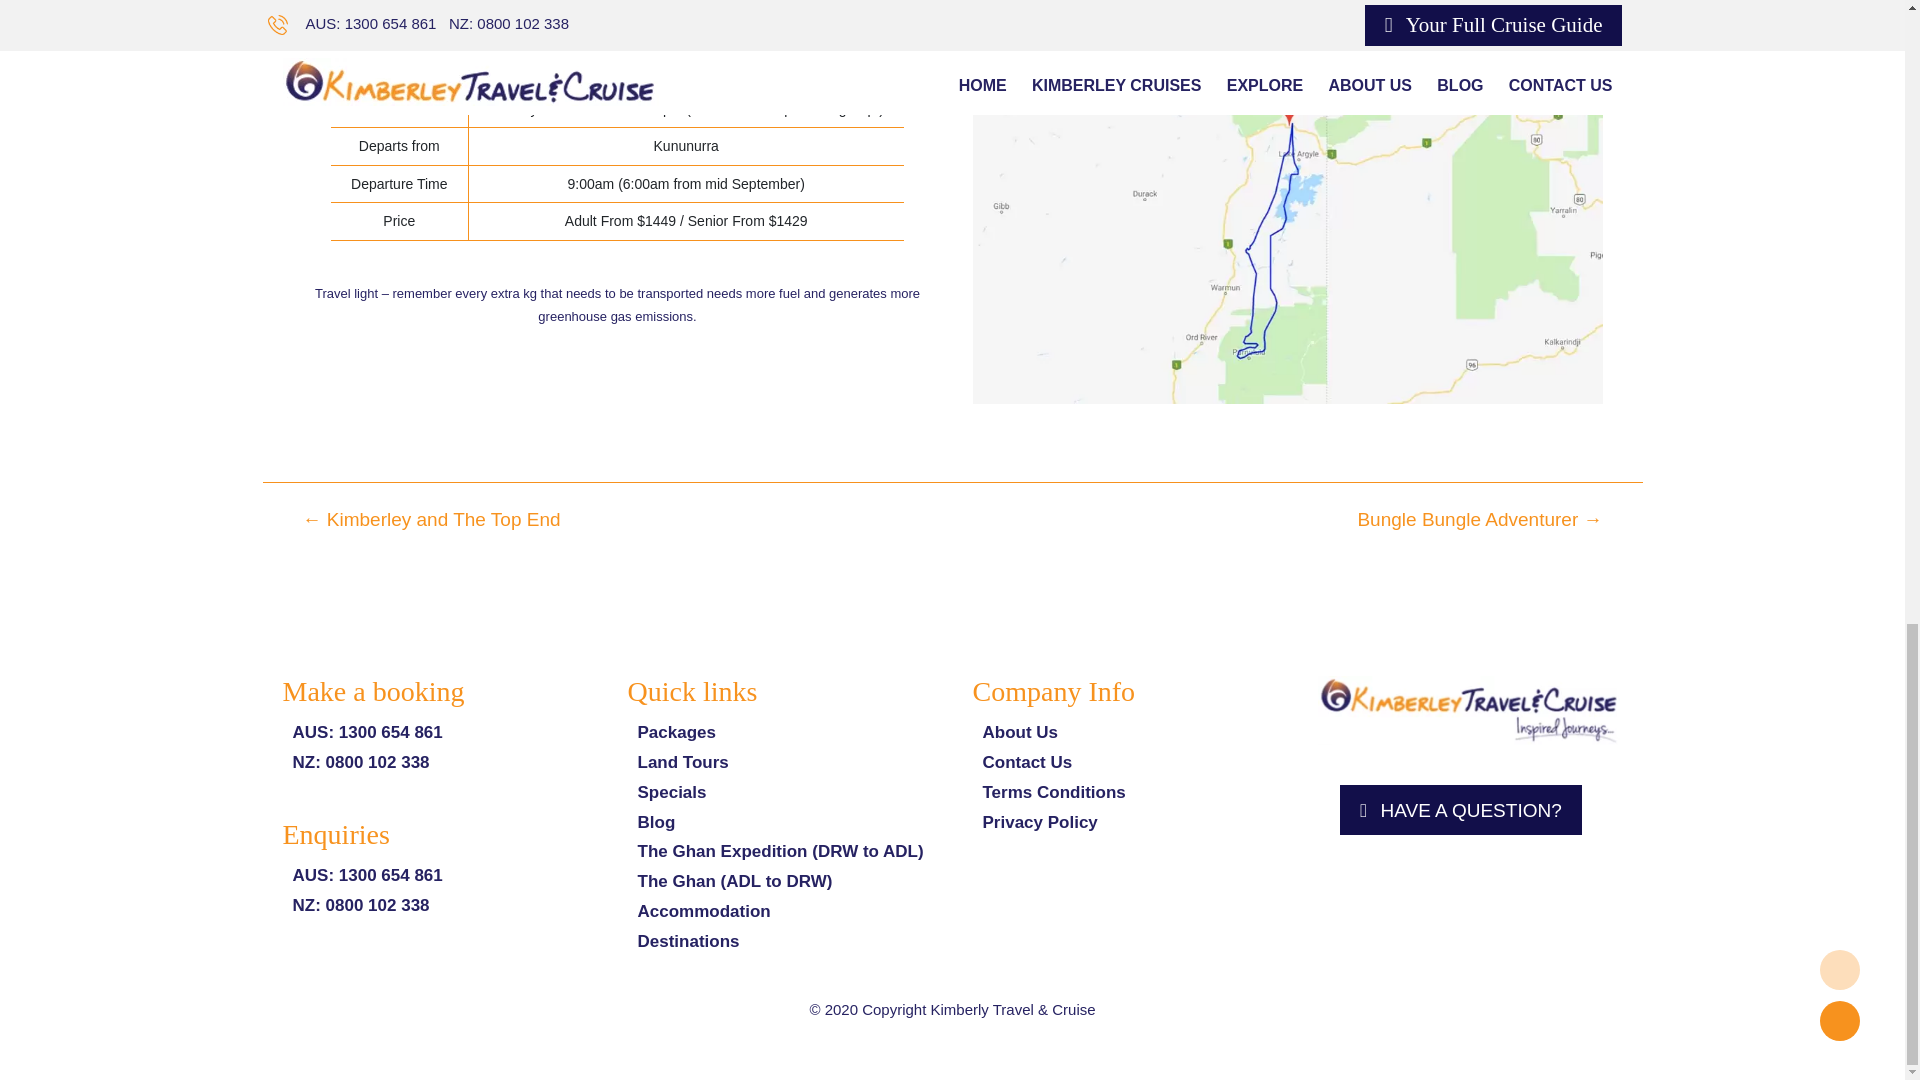 This screenshot has width=1920, height=1080. Describe the element at coordinates (391, 875) in the screenshot. I see `1300 654 861` at that location.